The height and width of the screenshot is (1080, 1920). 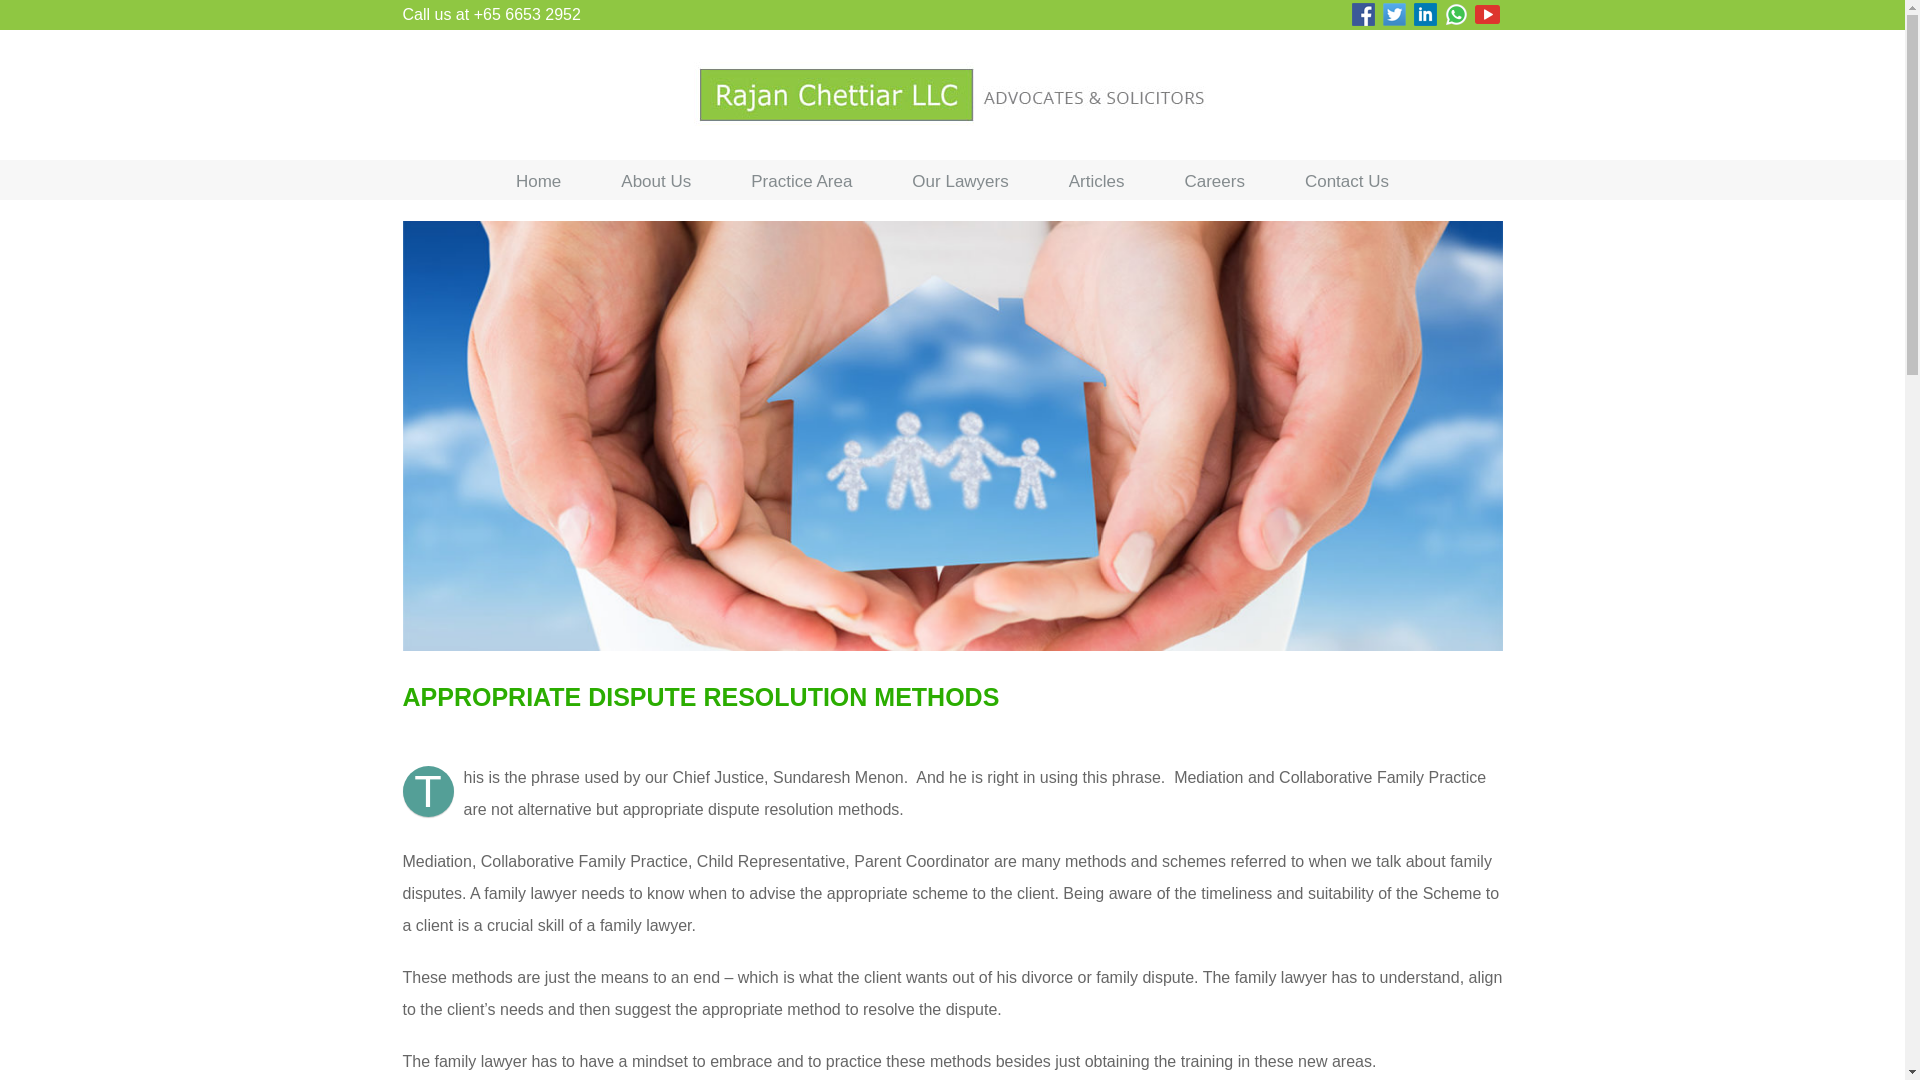 I want to click on About Us, so click(x=656, y=179).